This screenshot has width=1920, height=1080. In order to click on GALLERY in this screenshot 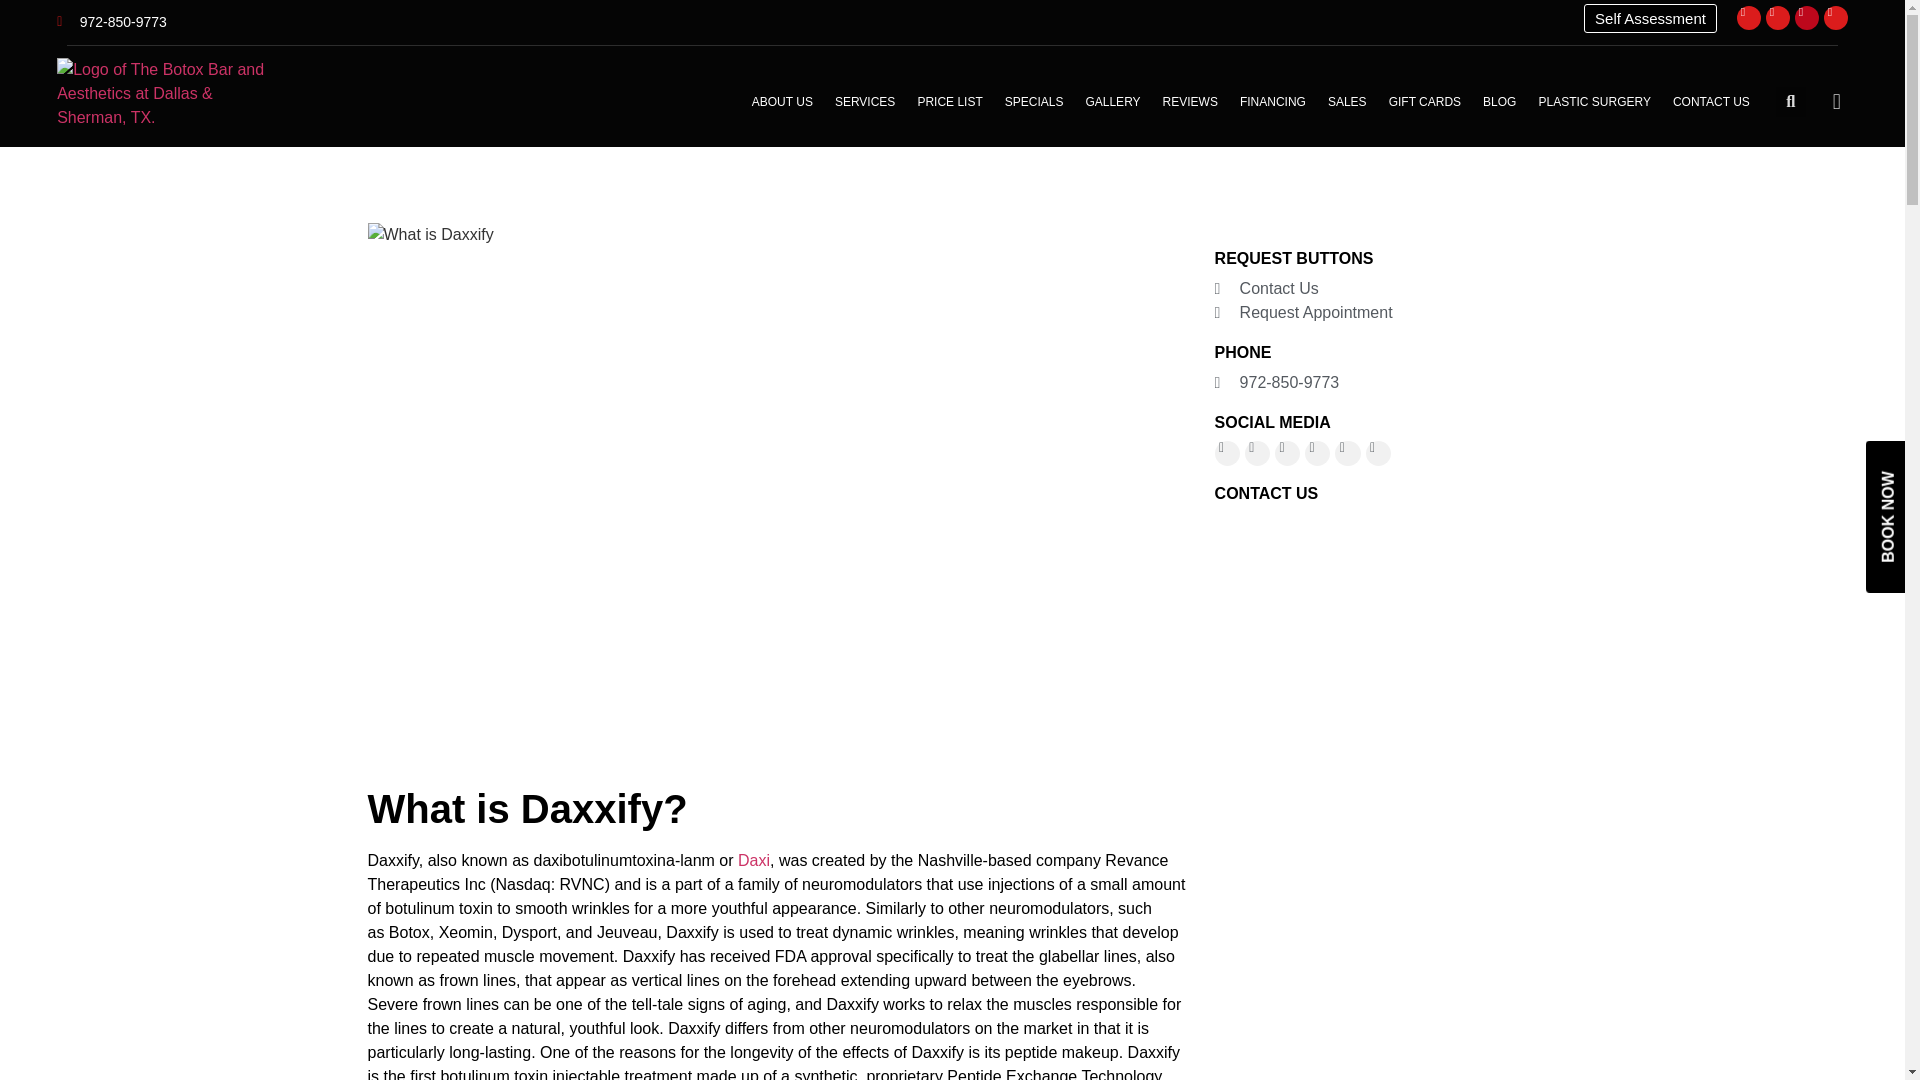, I will do `click(1112, 102)`.